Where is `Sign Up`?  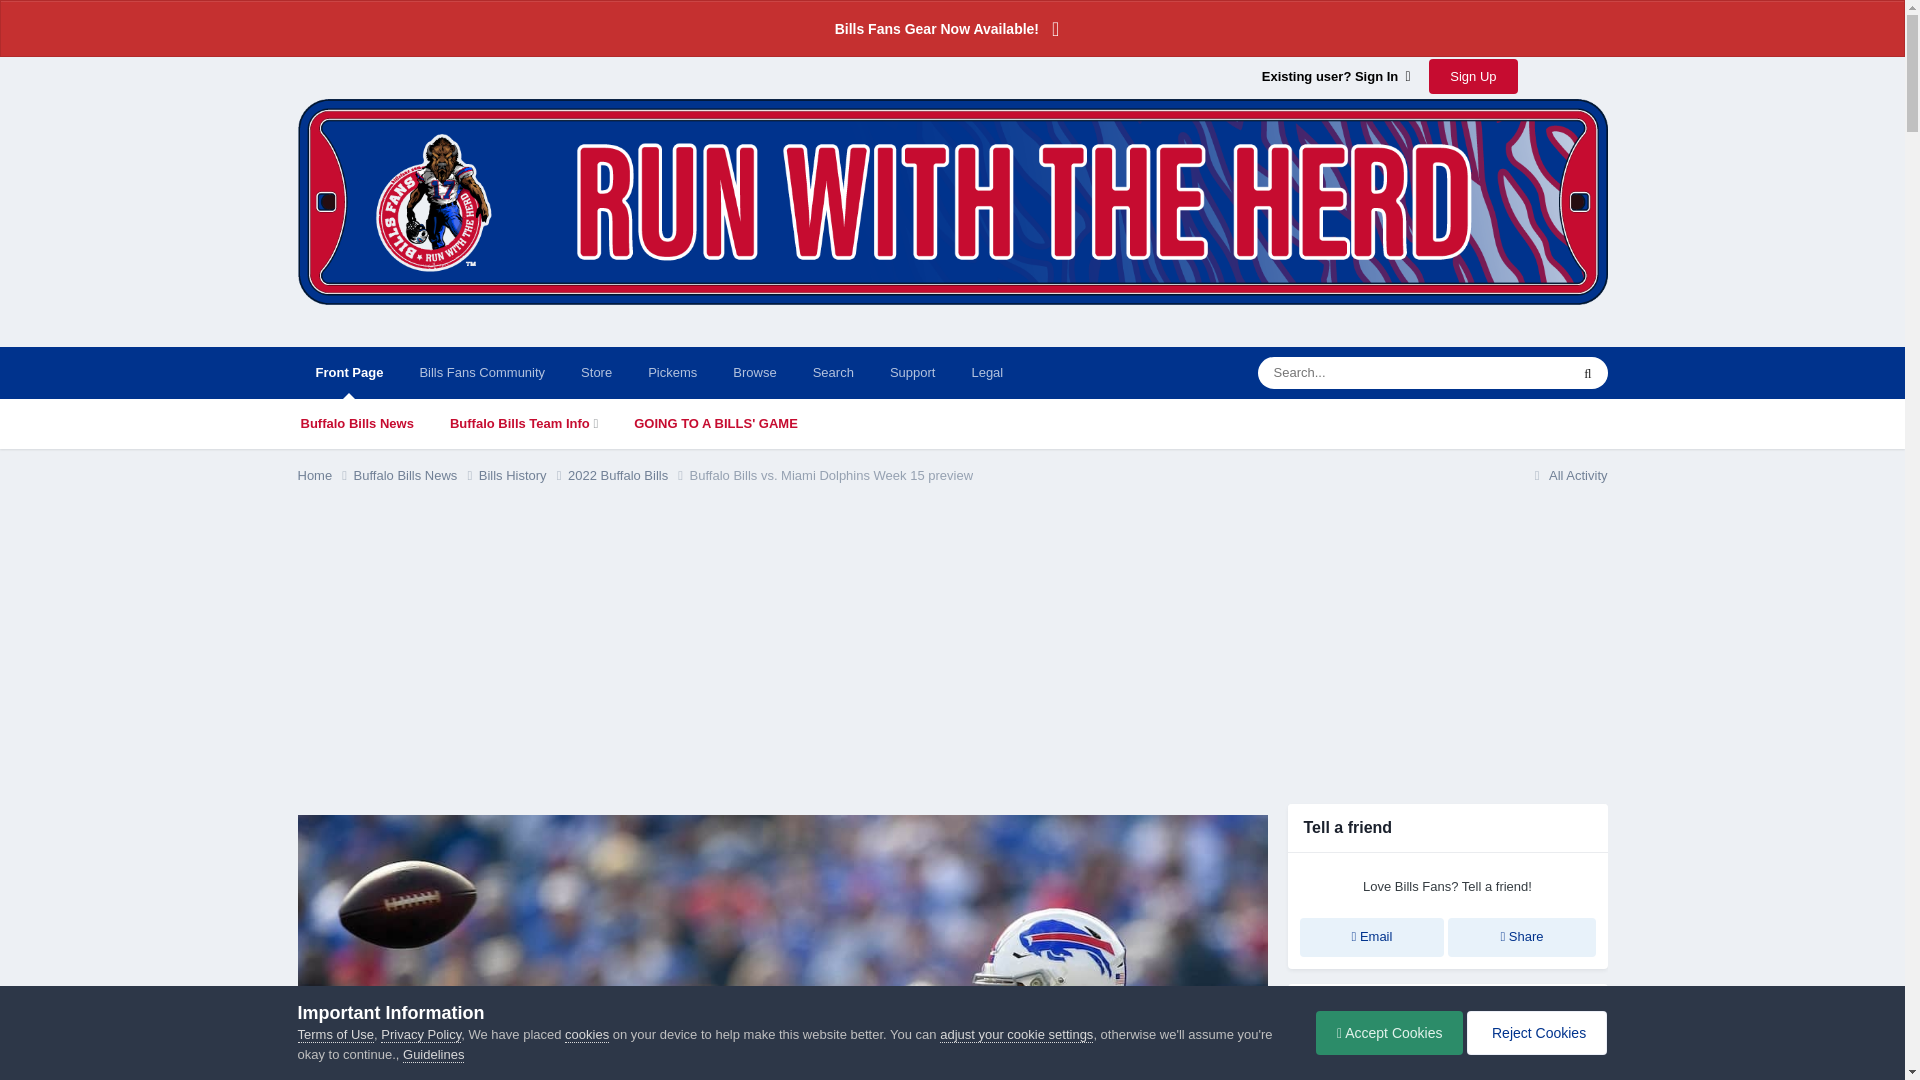
Sign Up is located at coordinates (1472, 76).